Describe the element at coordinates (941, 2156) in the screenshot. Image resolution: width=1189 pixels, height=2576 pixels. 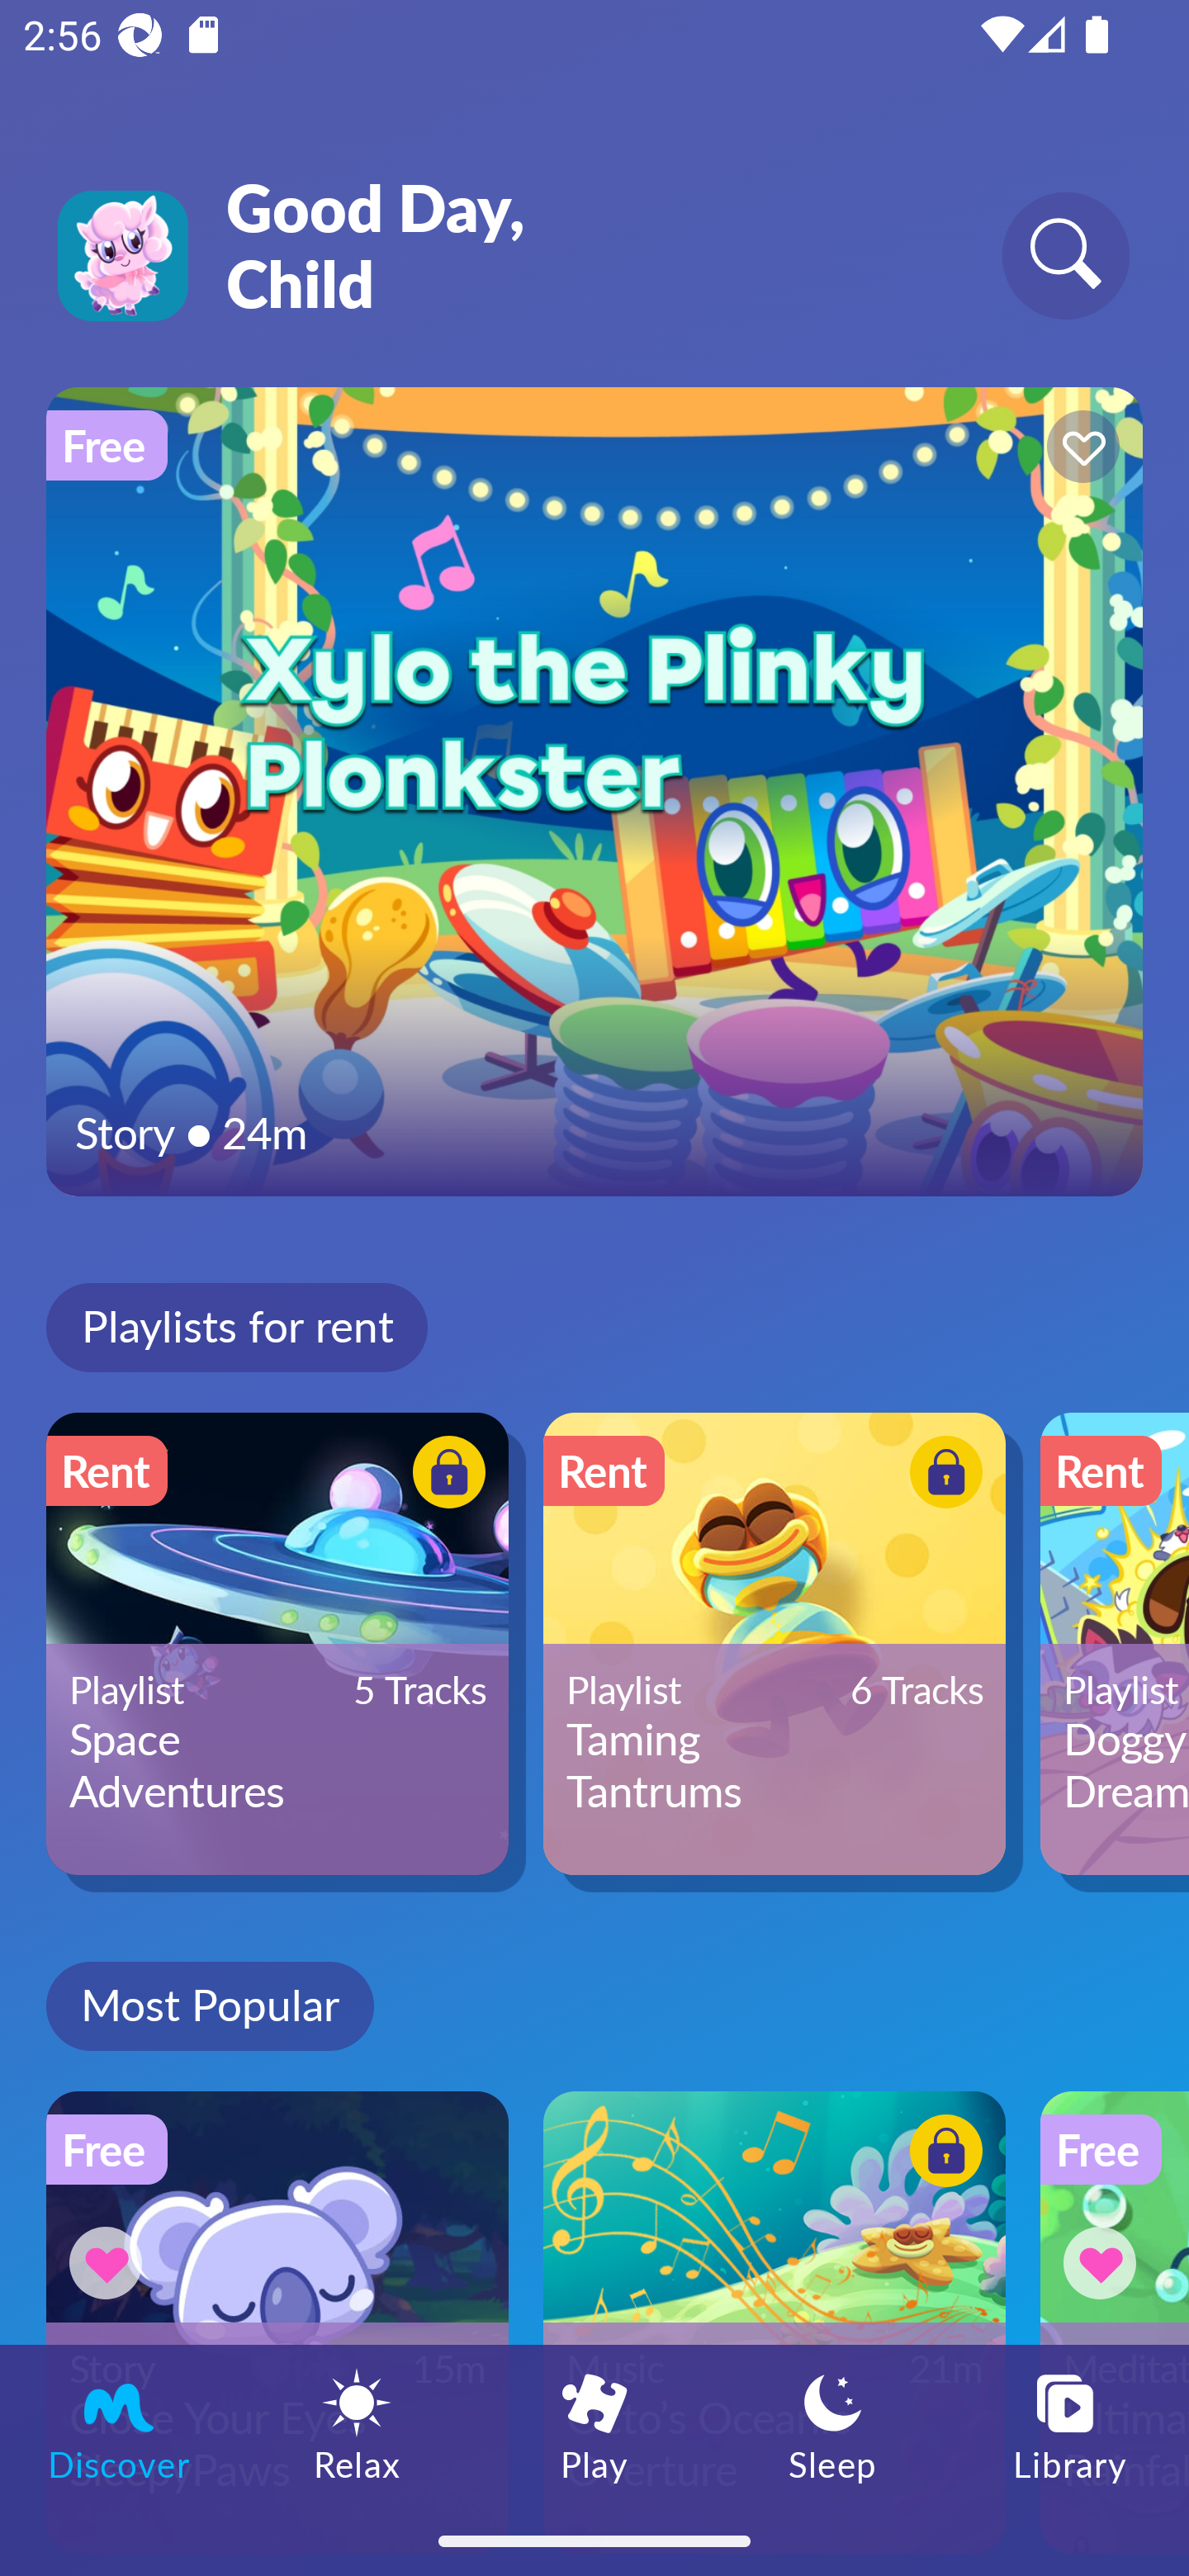
I see `Button` at that location.